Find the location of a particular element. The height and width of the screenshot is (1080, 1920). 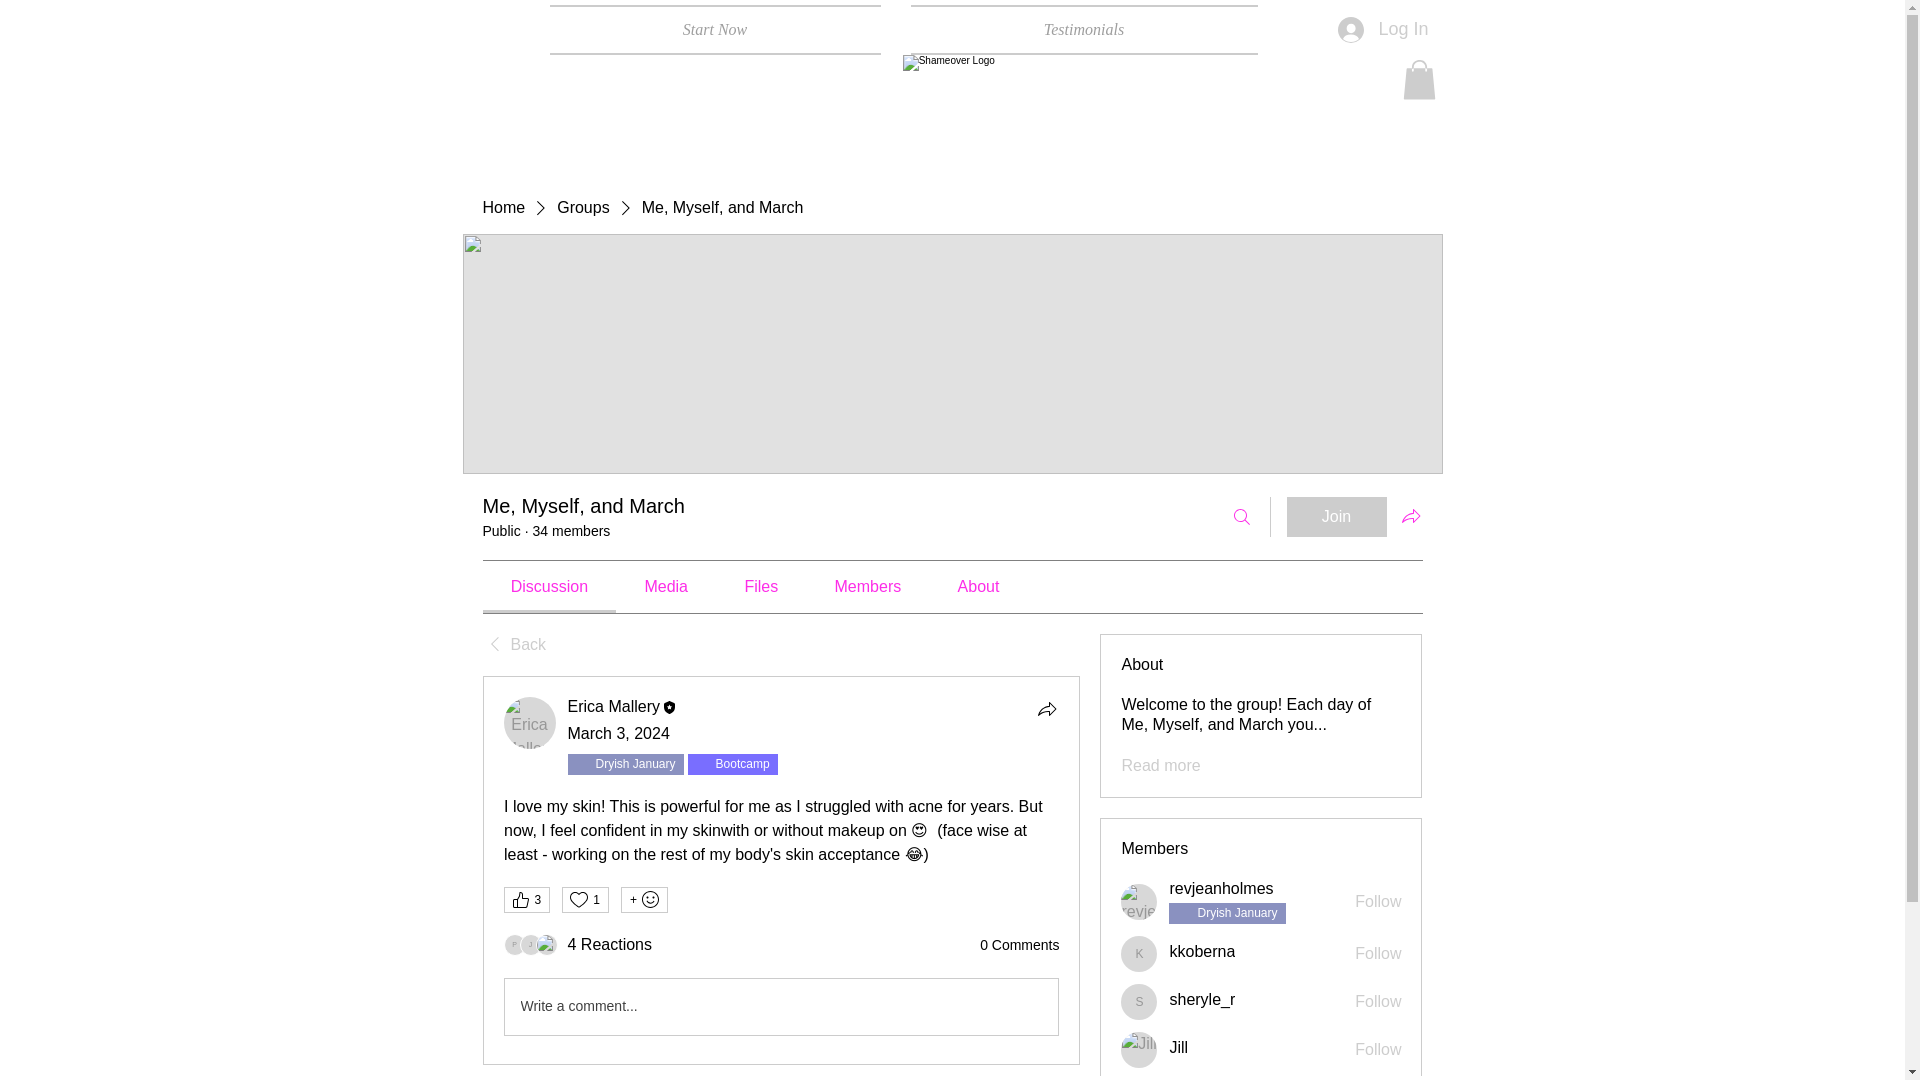

March 3, 2024 is located at coordinates (619, 732).